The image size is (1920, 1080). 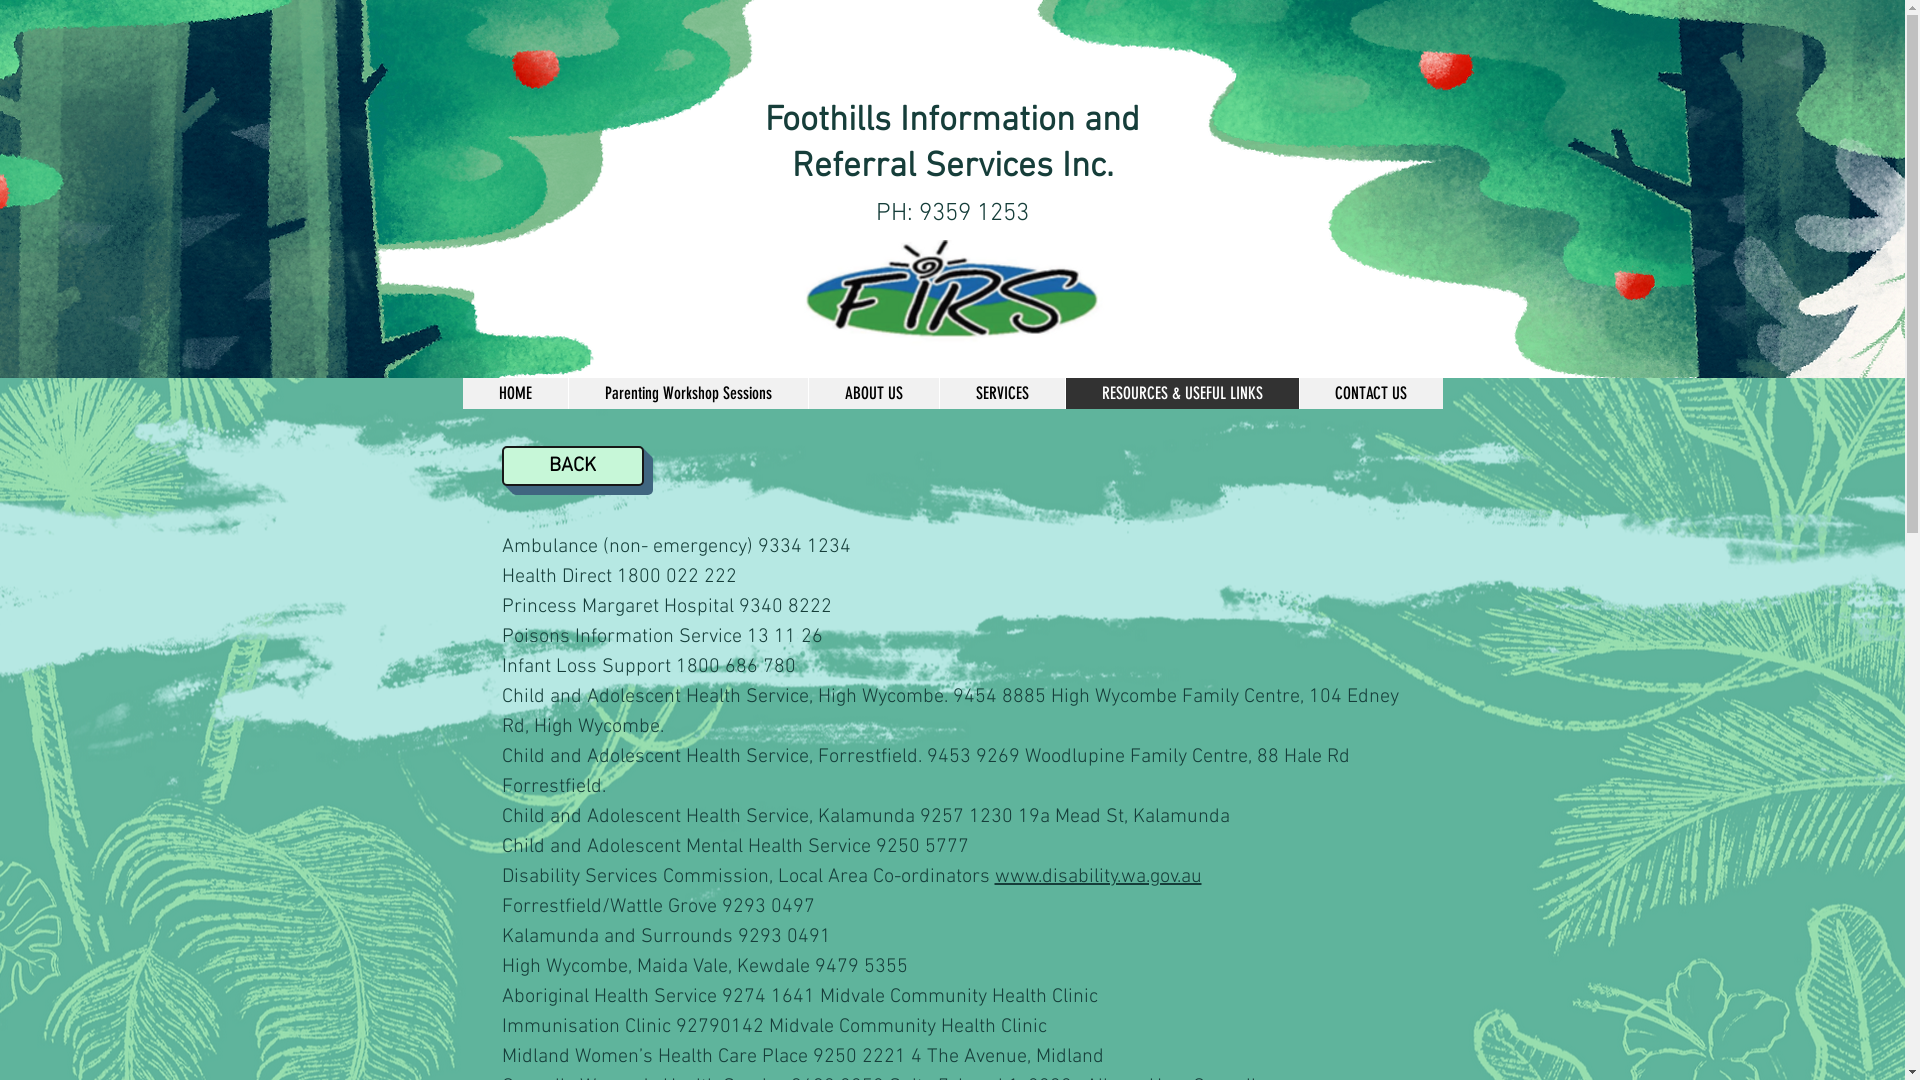 What do you see at coordinates (1370, 394) in the screenshot?
I see `CONTACT US` at bounding box center [1370, 394].